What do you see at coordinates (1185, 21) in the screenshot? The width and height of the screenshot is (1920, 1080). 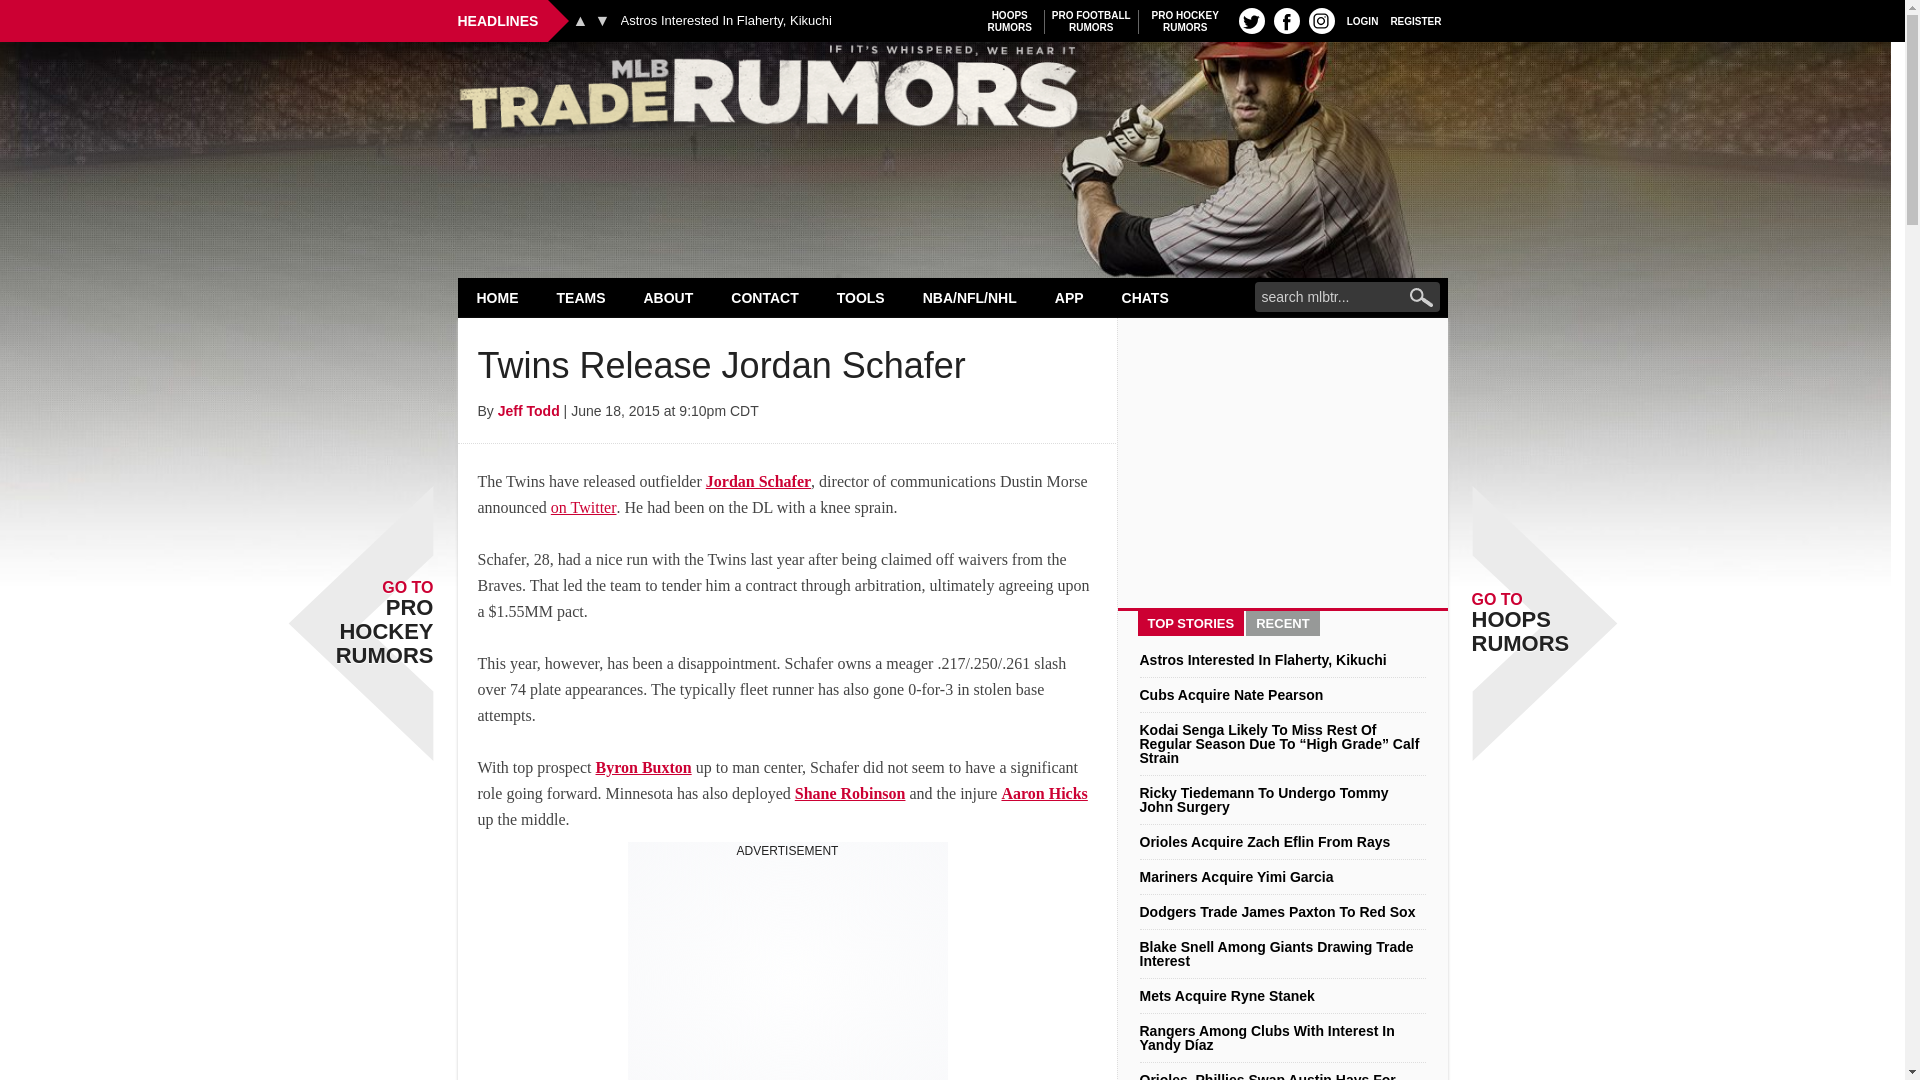 I see `Next` at bounding box center [1185, 21].